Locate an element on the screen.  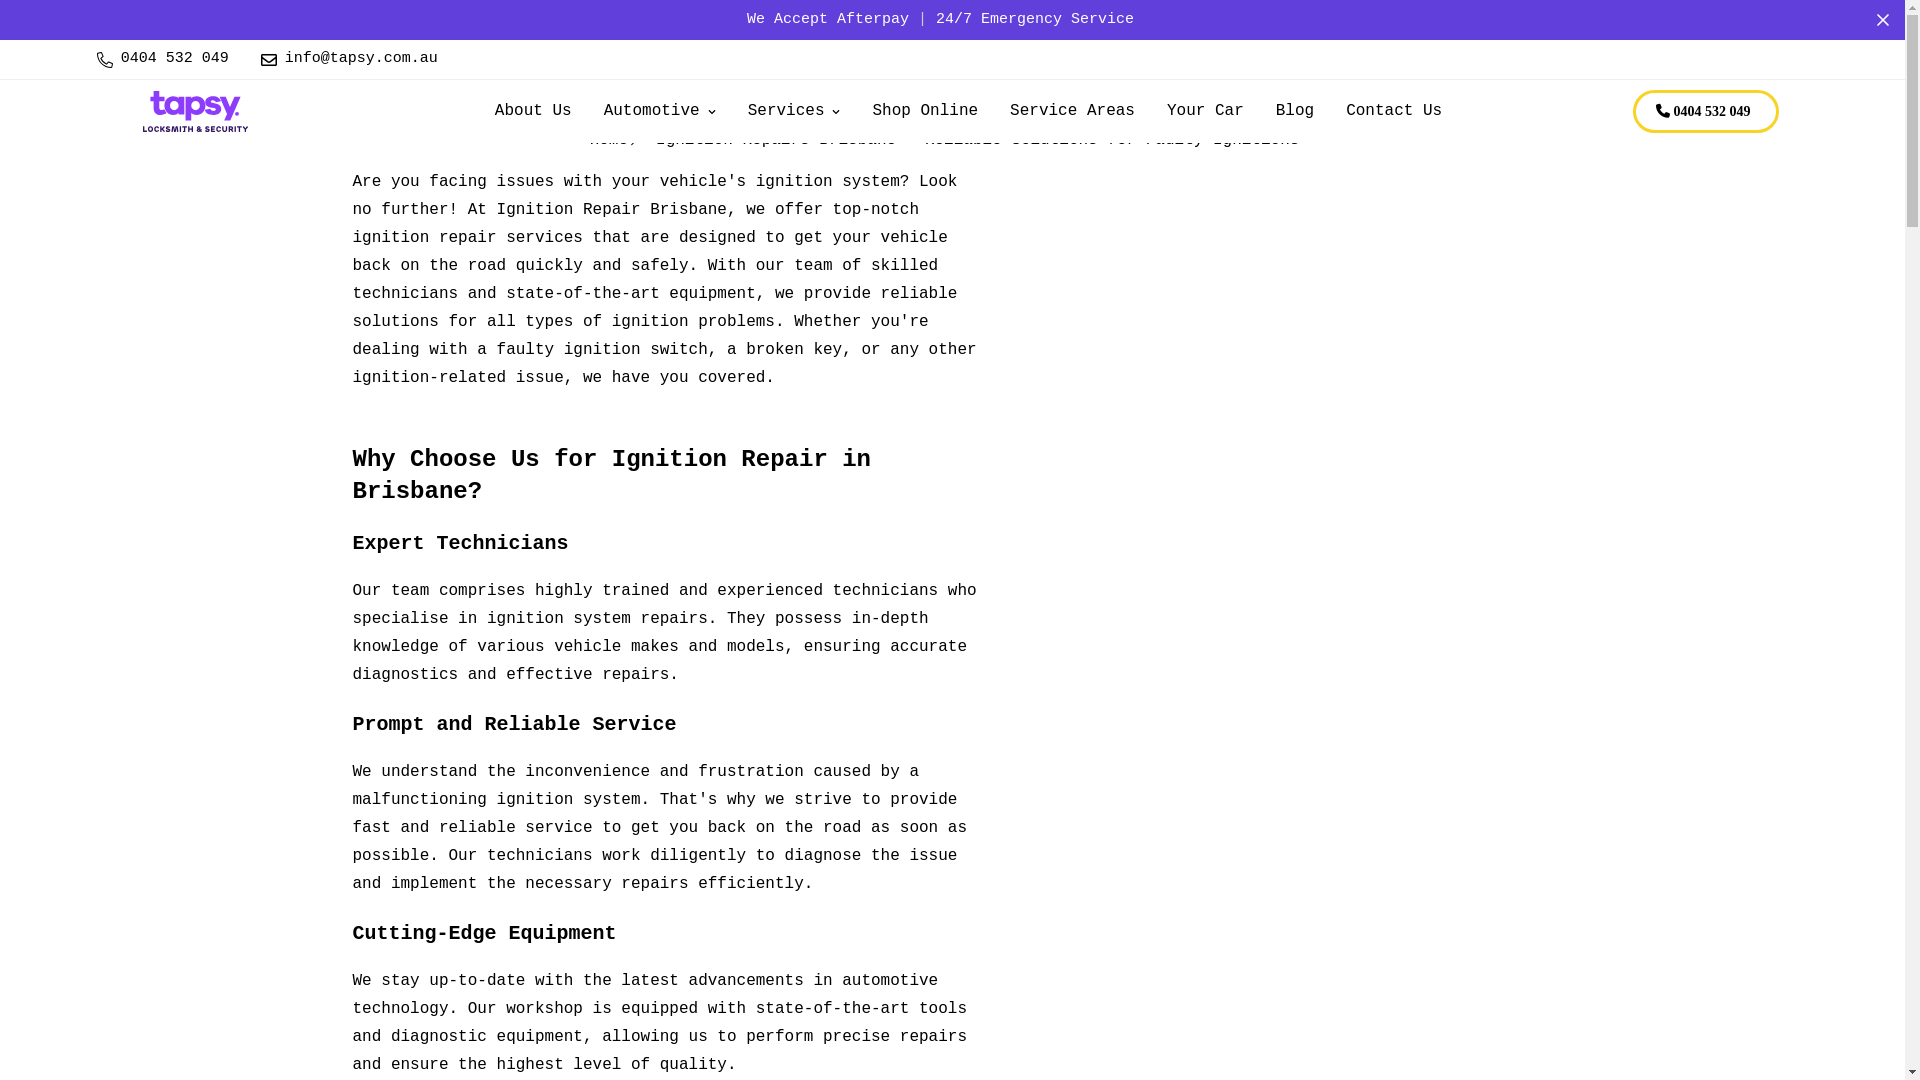
Contact Us is located at coordinates (1394, 112).